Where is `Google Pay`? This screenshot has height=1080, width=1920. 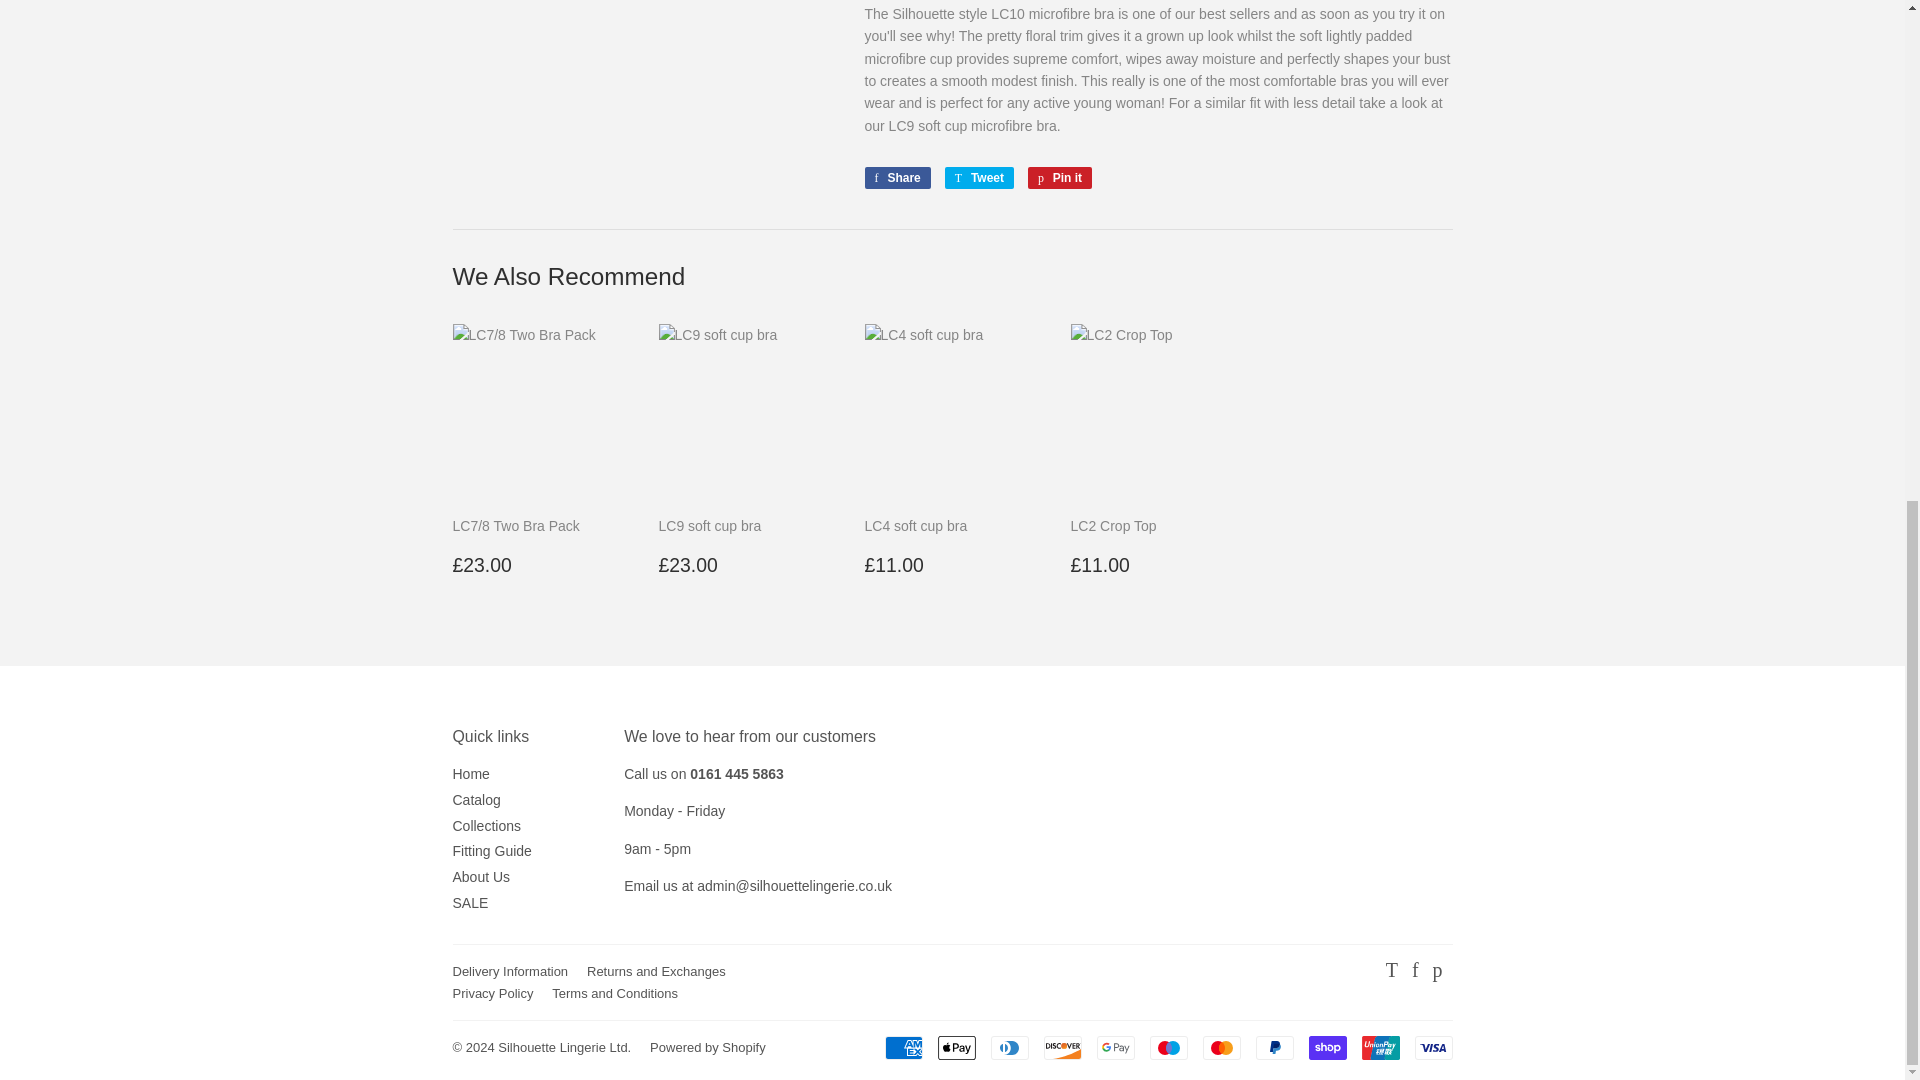 Google Pay is located at coordinates (1115, 1047).